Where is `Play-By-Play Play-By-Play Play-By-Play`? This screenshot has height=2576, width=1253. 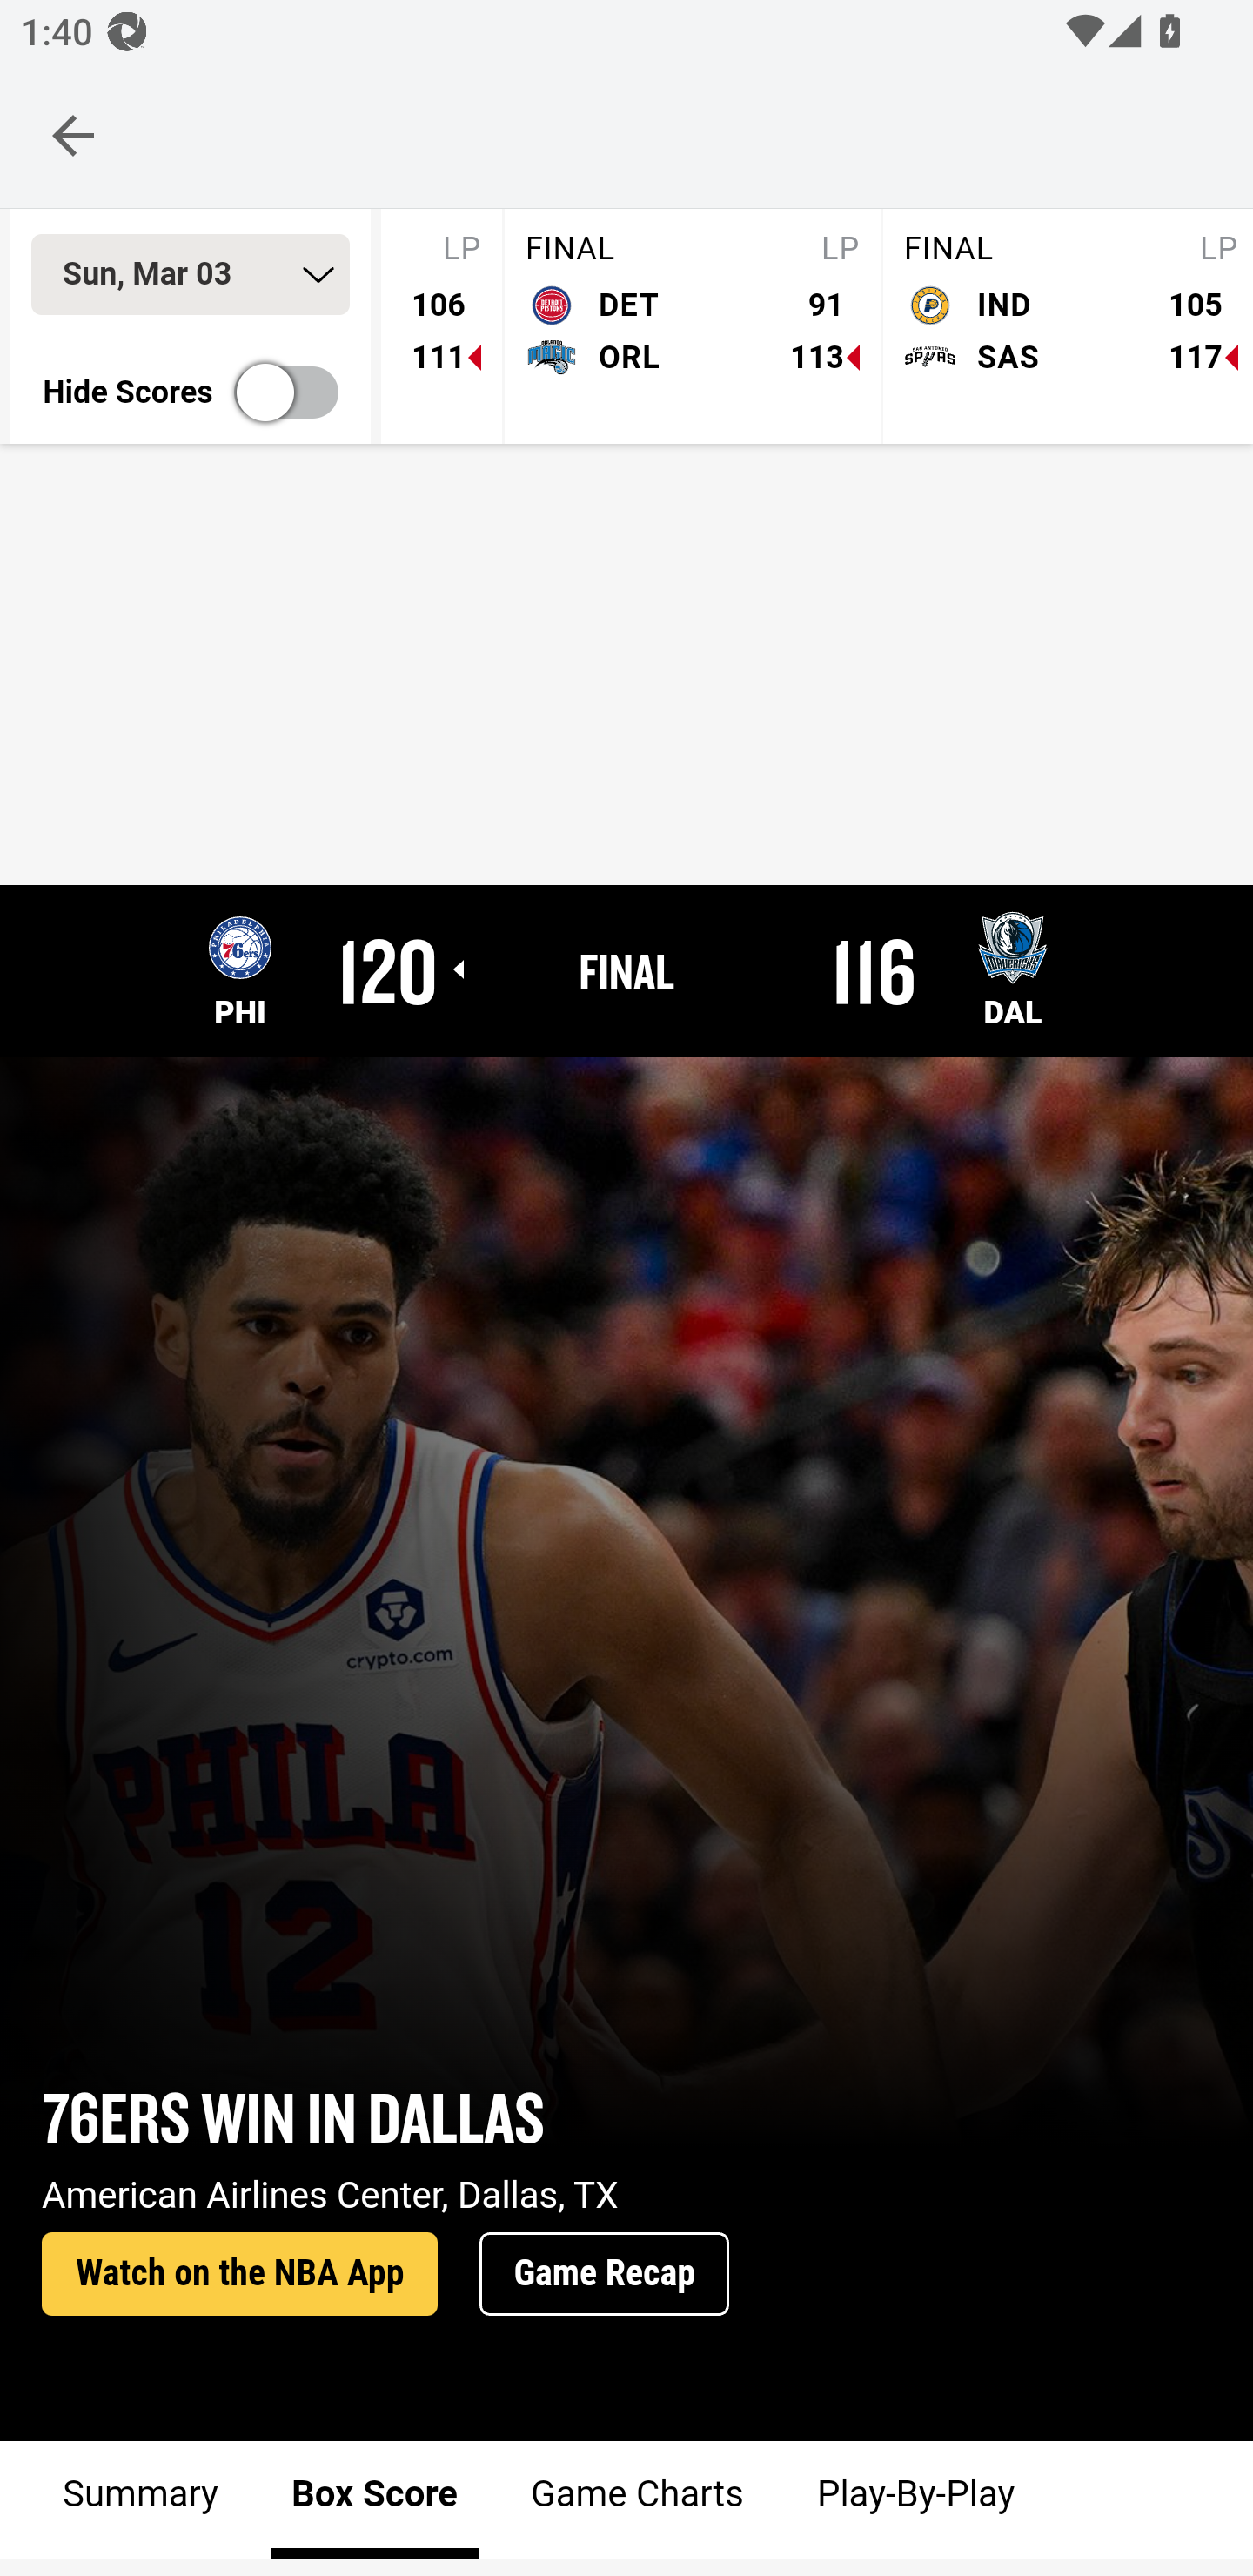
Play-By-Play Play-By-Play Play-By-Play is located at coordinates (914, 2499).